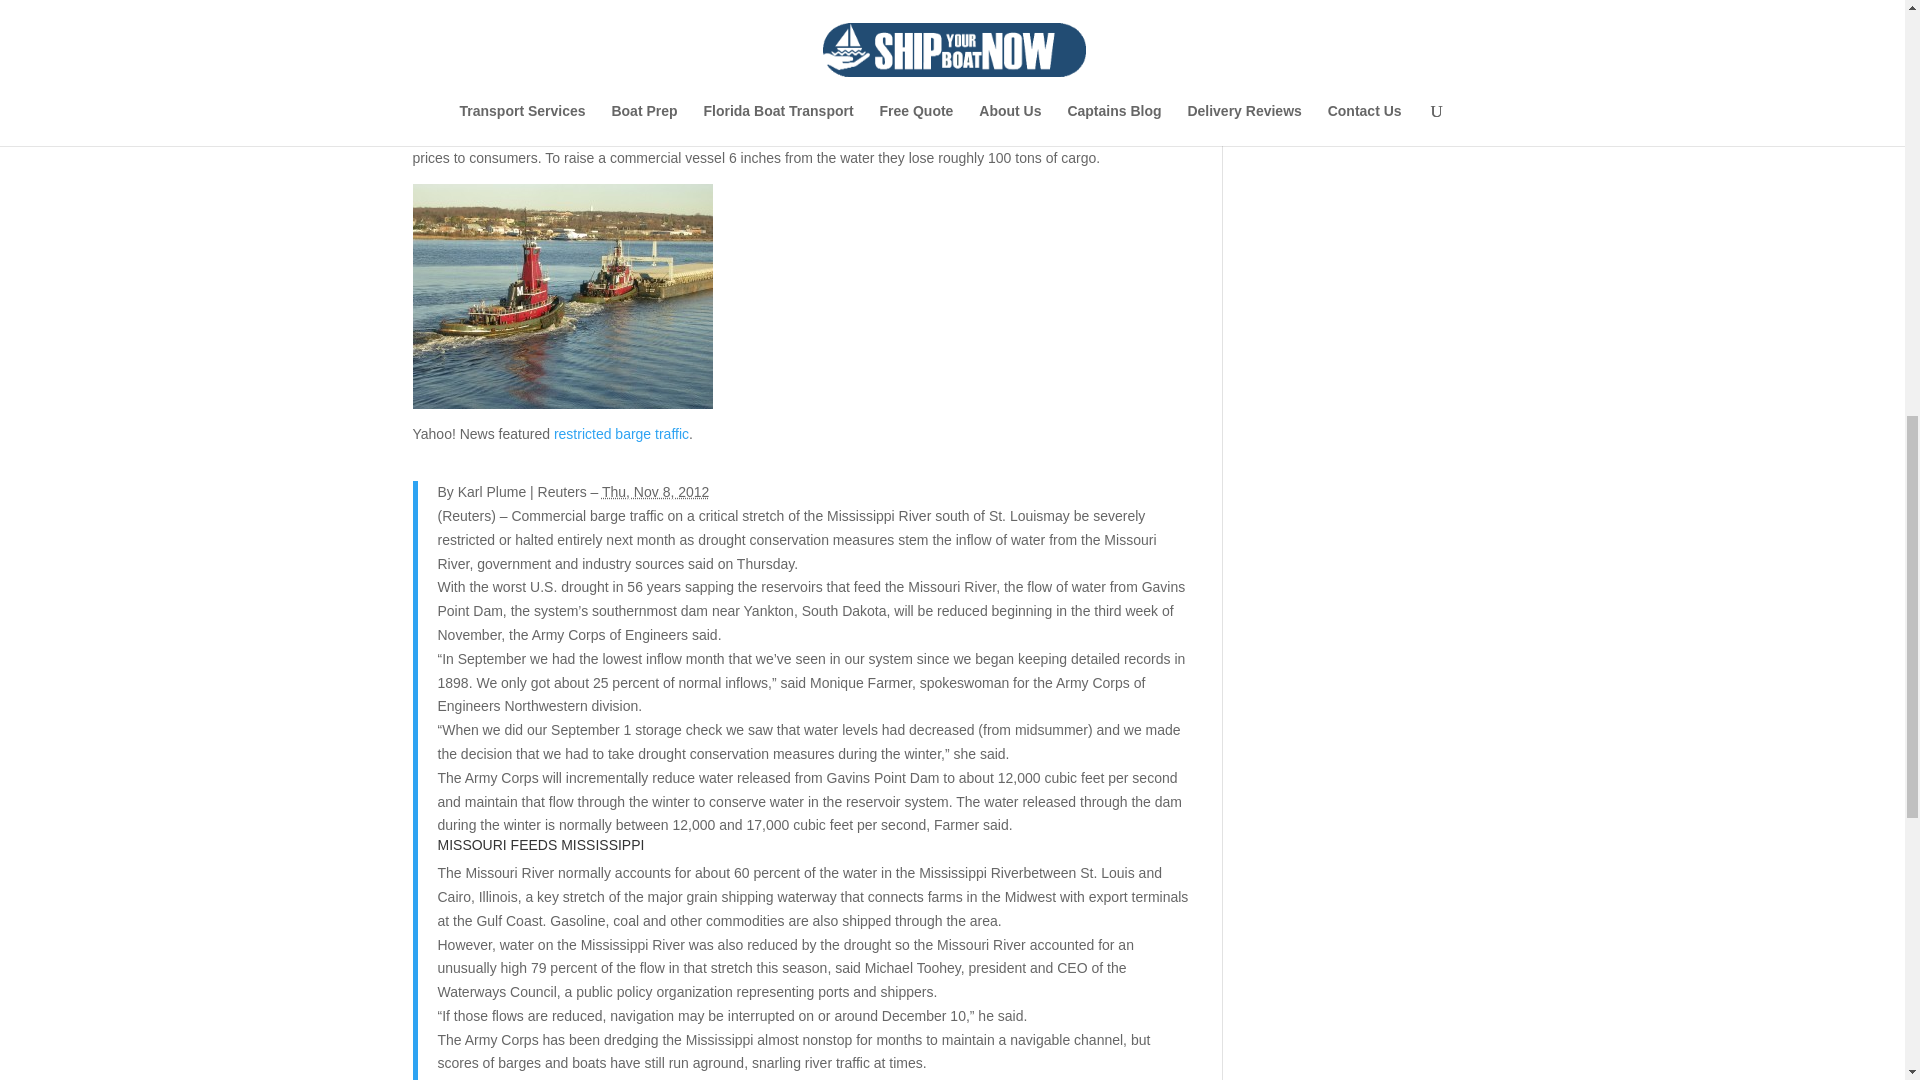 The image size is (1920, 1080). I want to click on 2012-11-08T20:40:30Z, so click(655, 492).